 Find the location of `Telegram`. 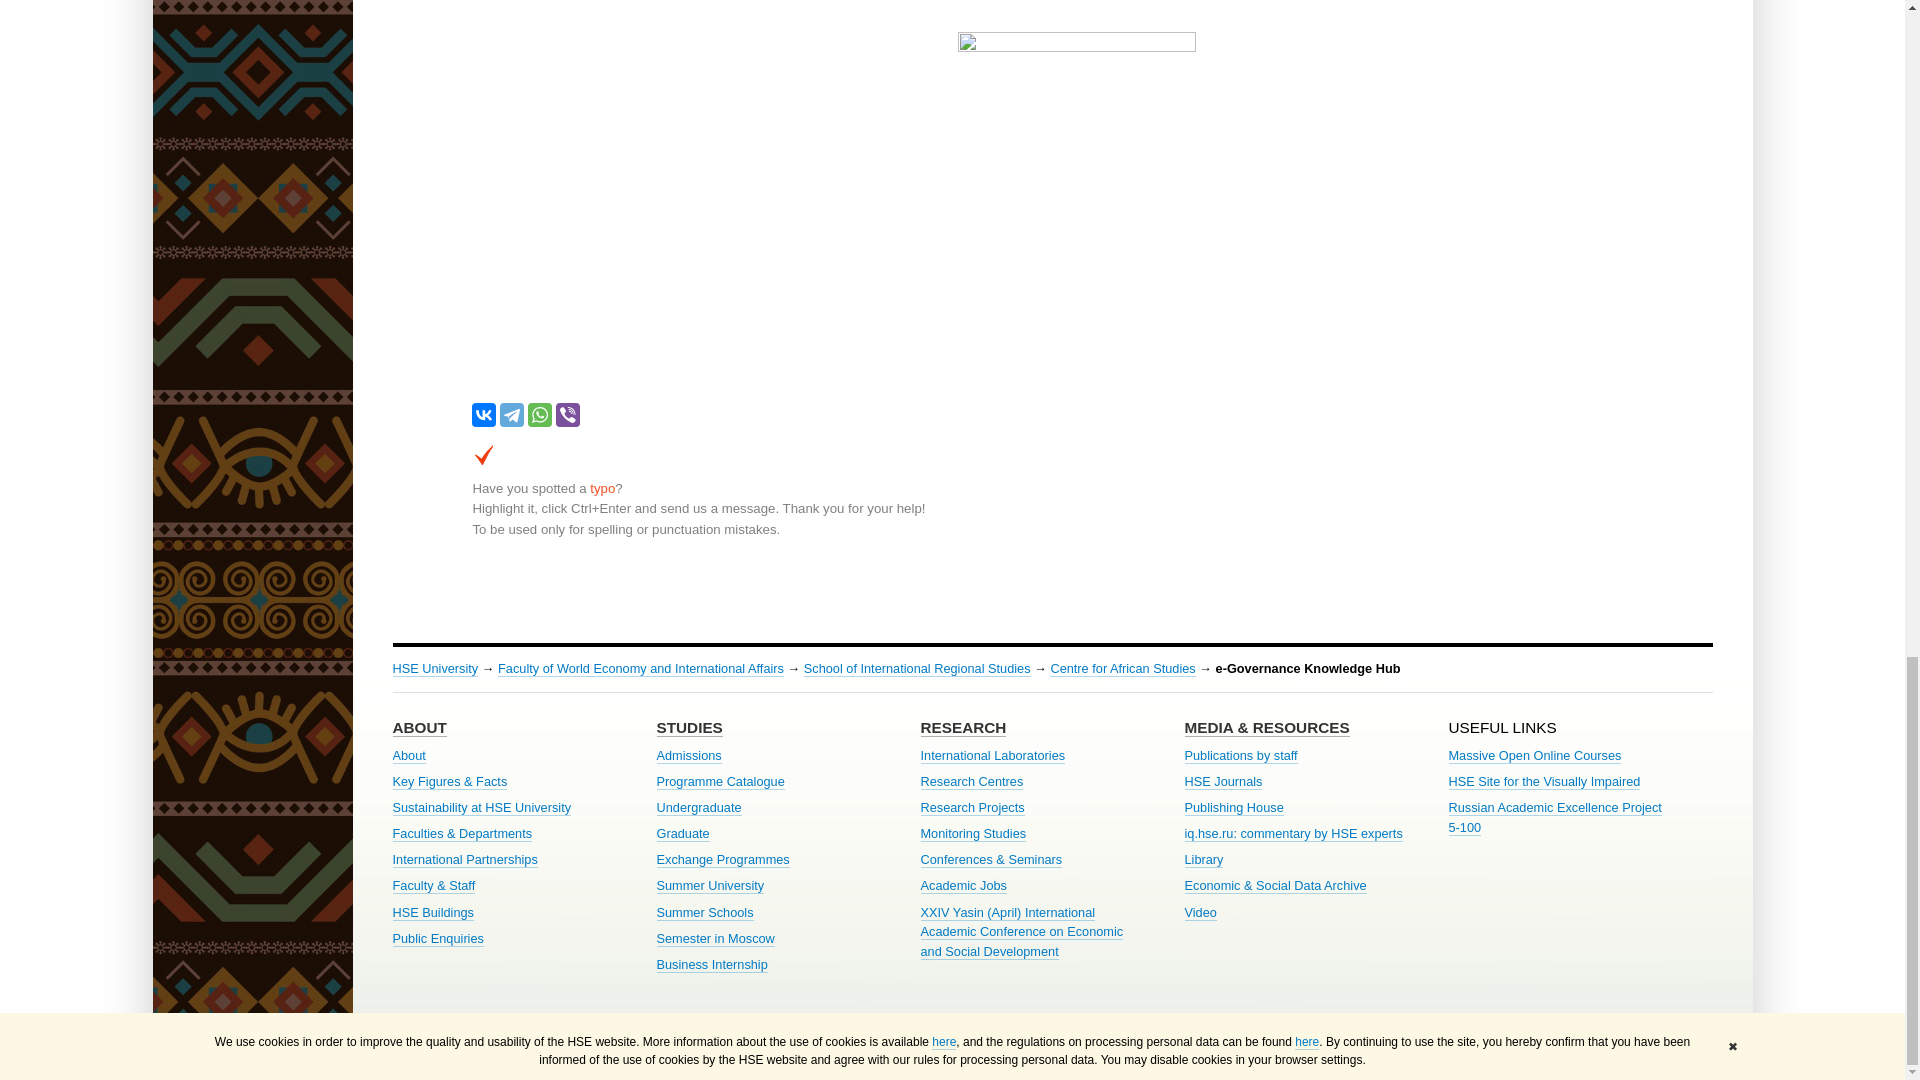

Telegram is located at coordinates (512, 414).